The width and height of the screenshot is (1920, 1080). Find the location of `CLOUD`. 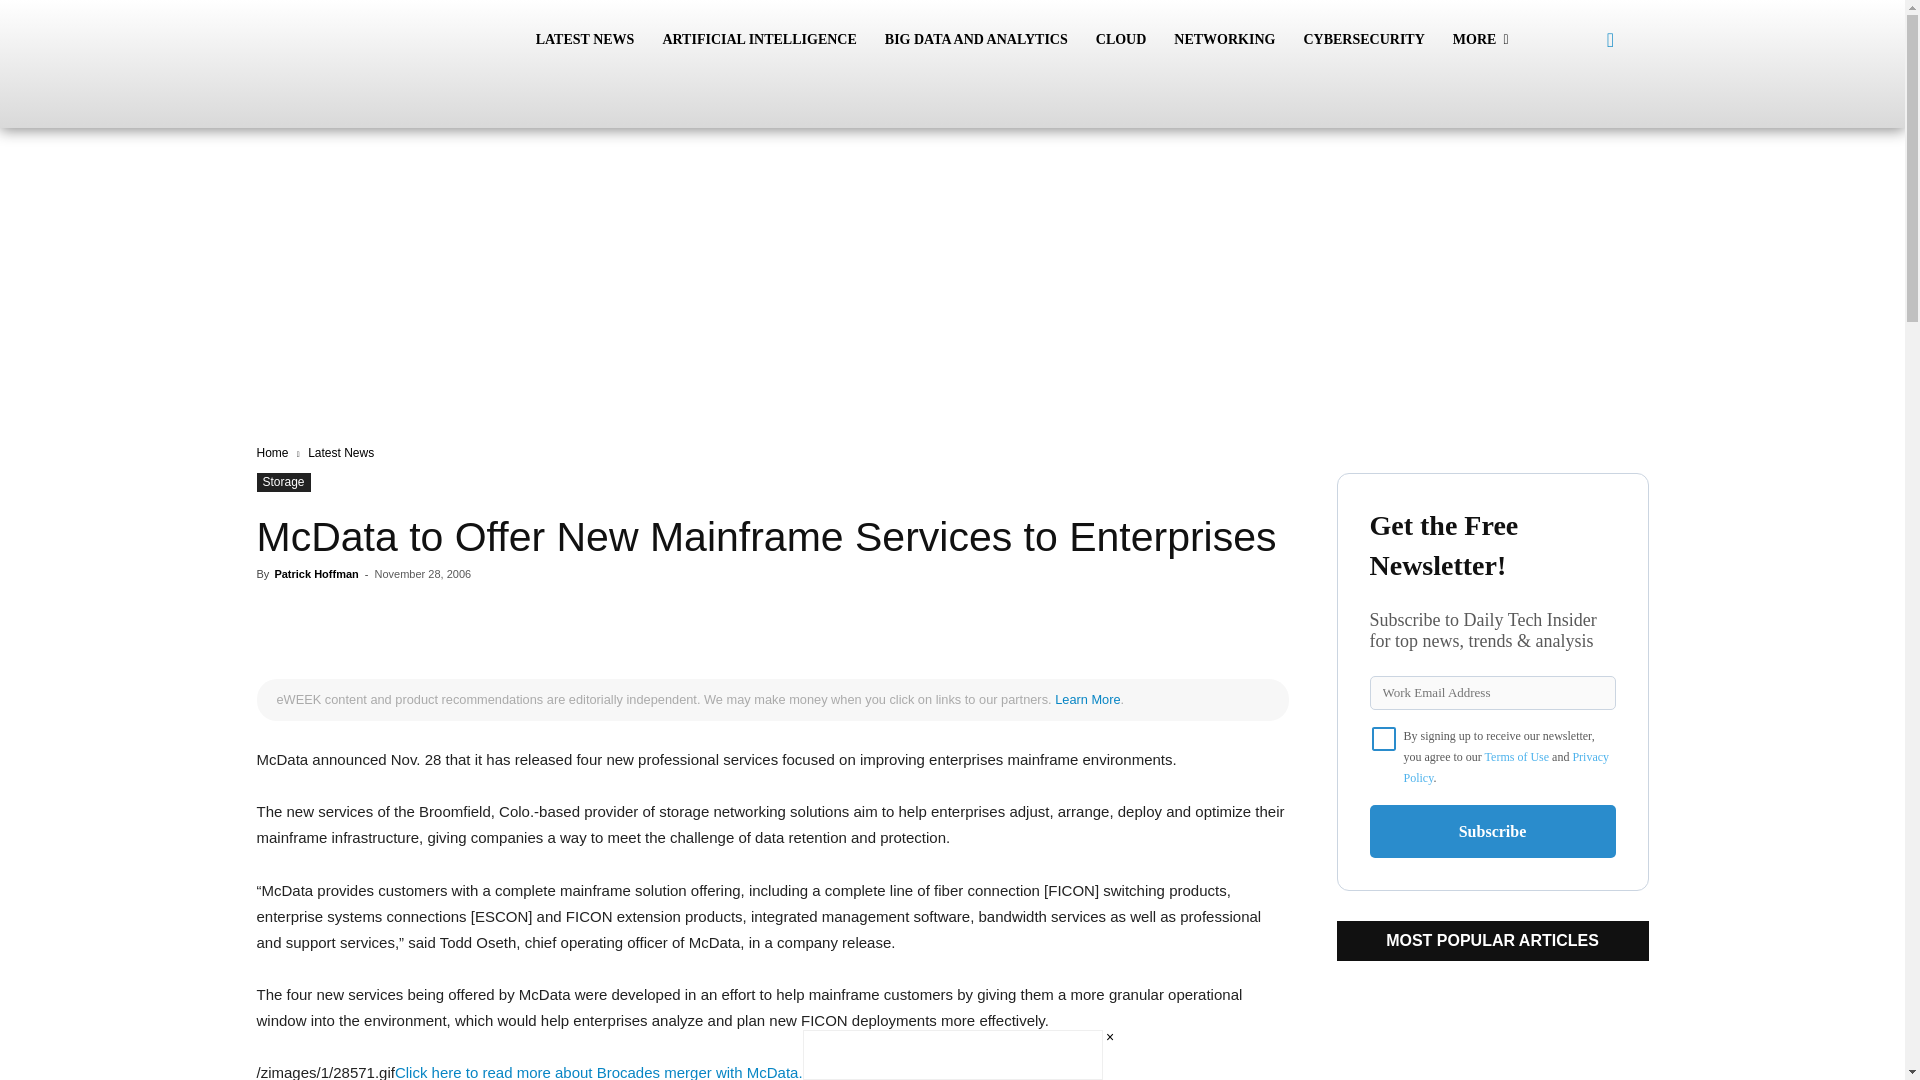

CLOUD is located at coordinates (1122, 40).